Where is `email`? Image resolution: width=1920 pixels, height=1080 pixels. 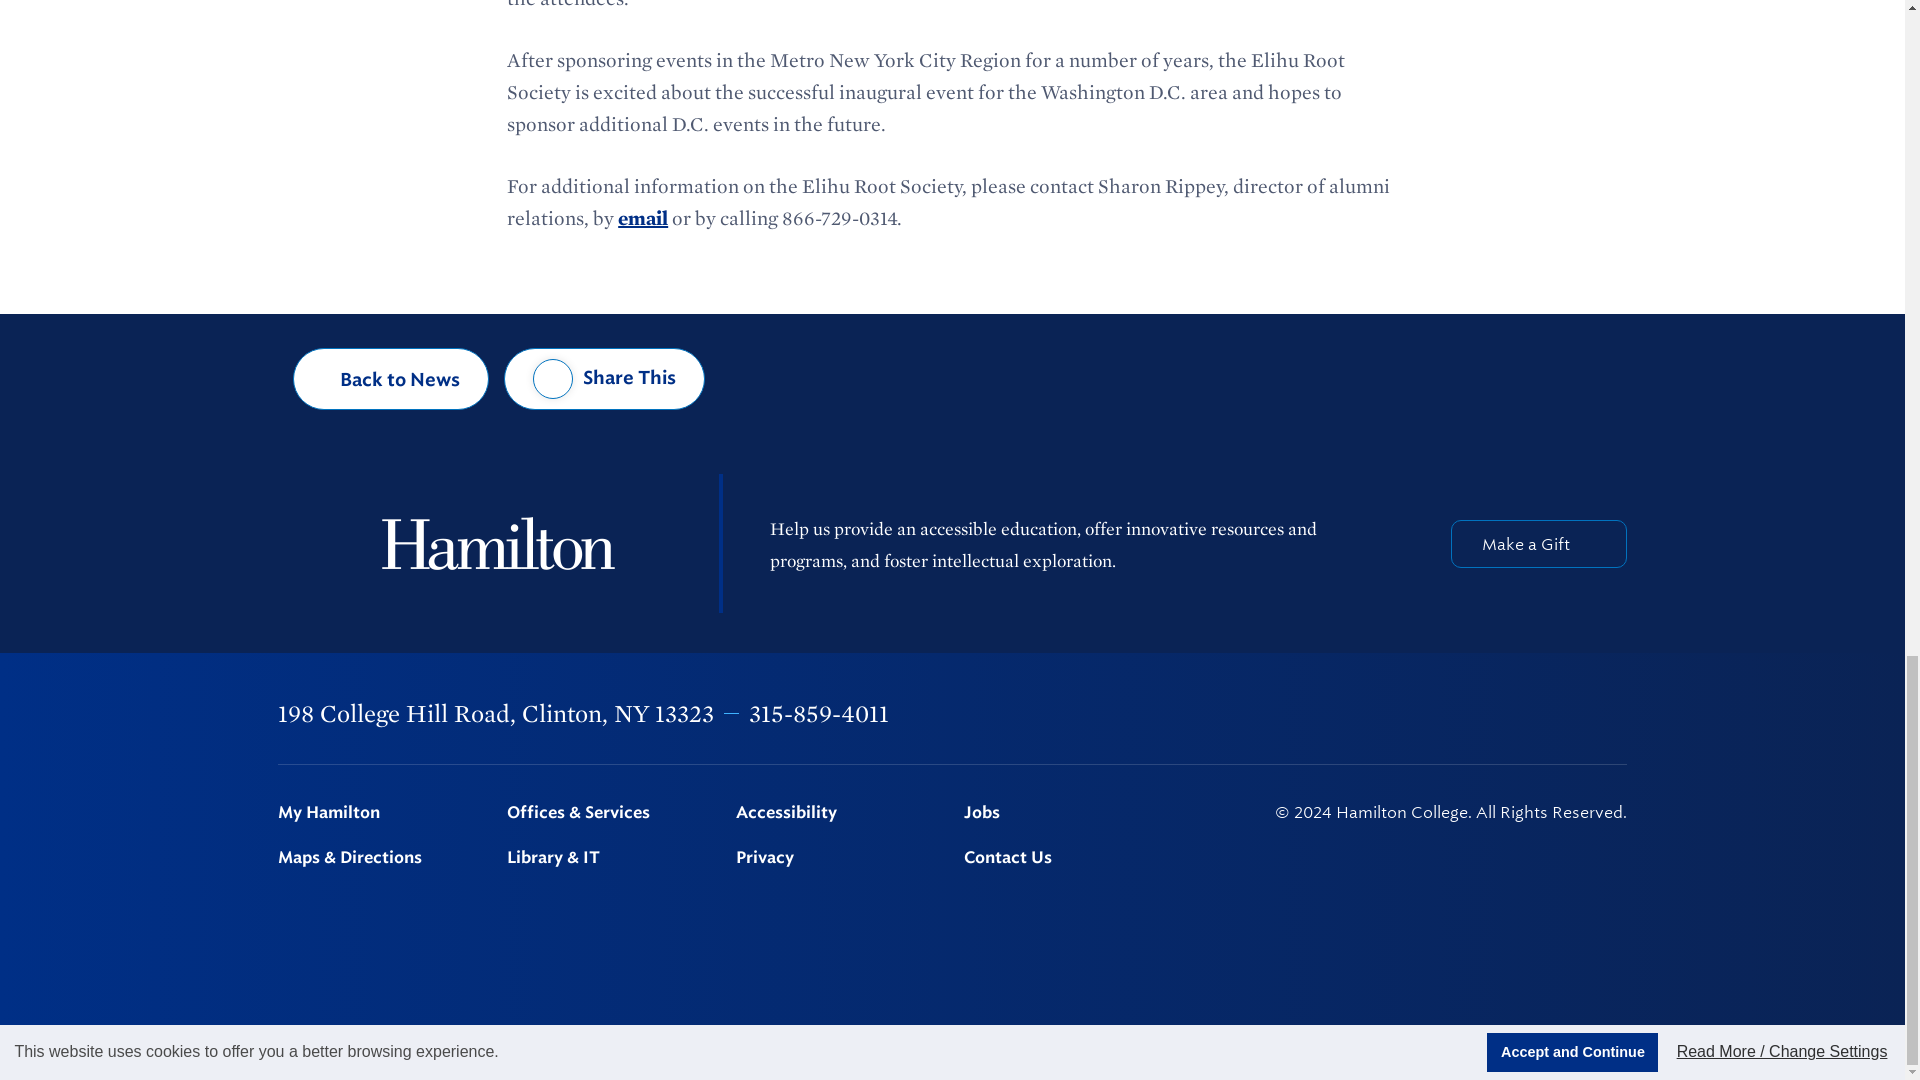
email is located at coordinates (643, 218).